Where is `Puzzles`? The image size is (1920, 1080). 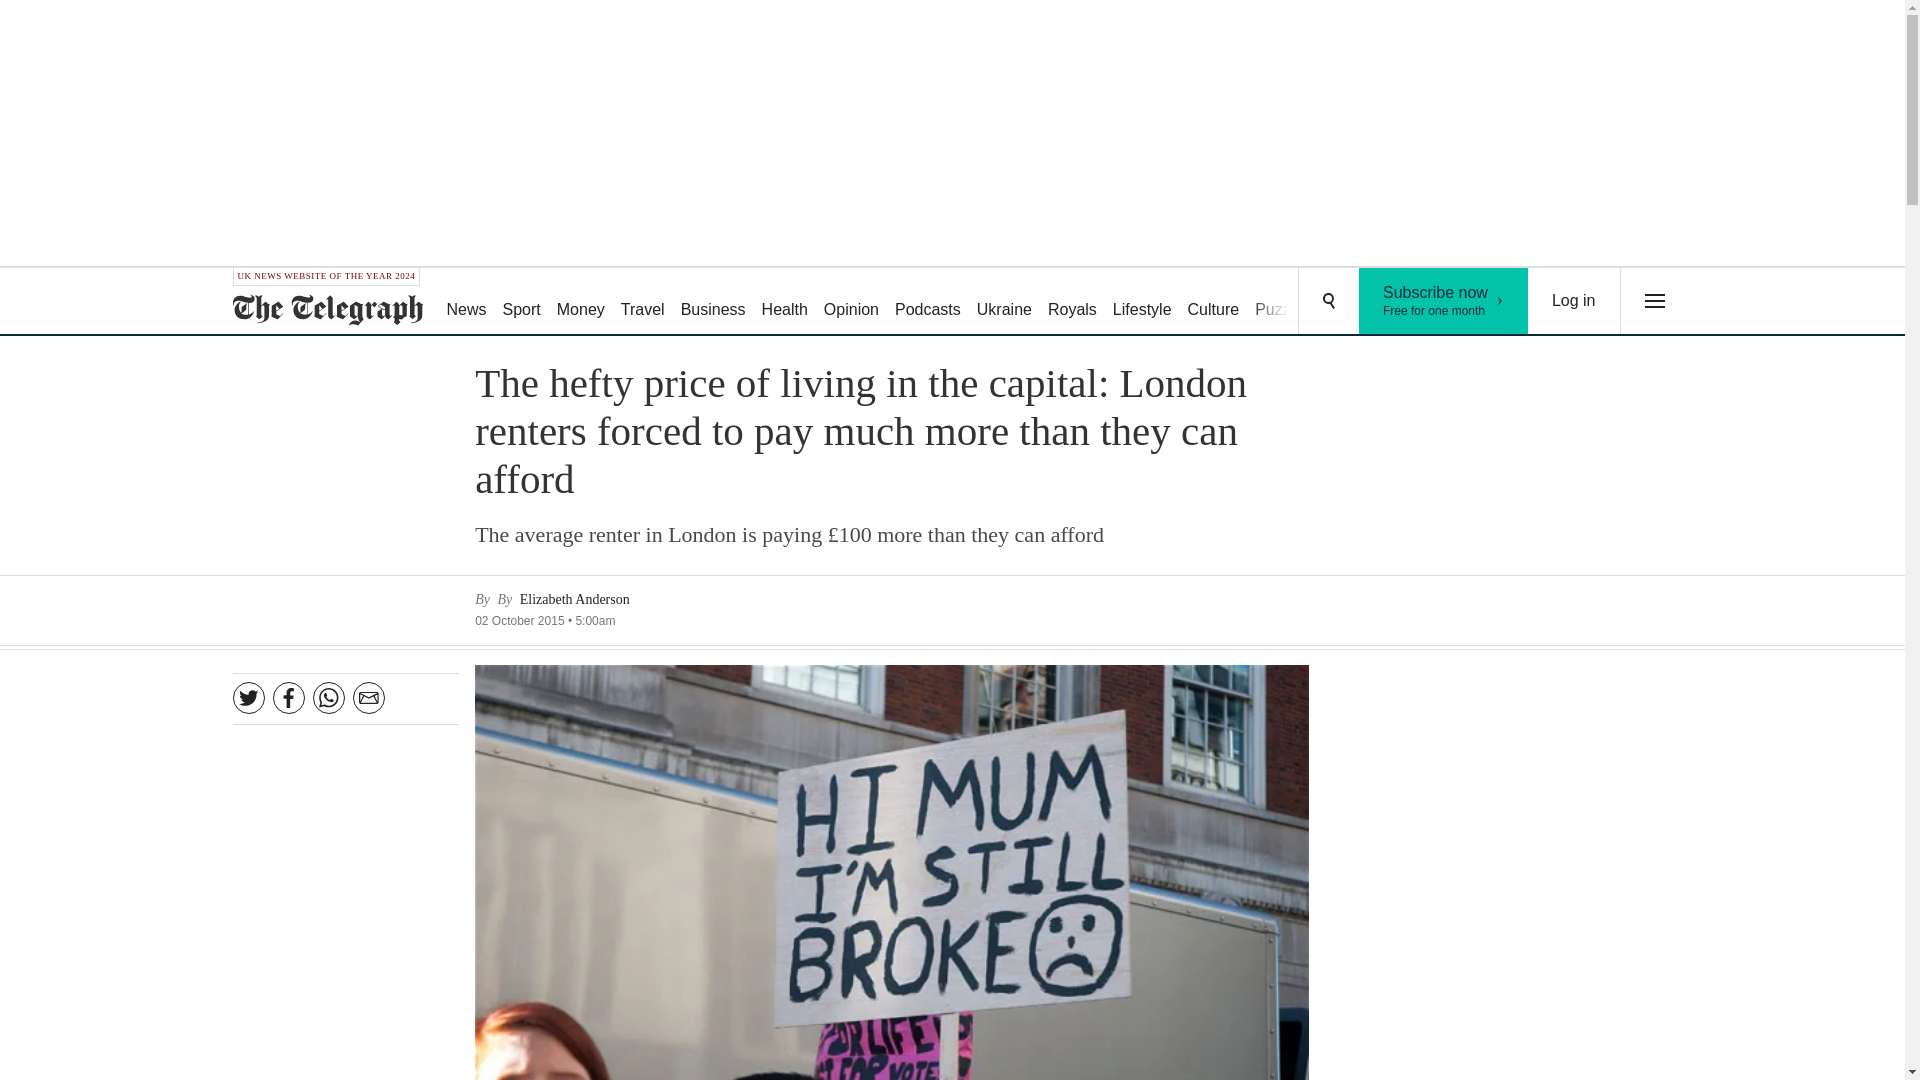 Puzzles is located at coordinates (1214, 302).